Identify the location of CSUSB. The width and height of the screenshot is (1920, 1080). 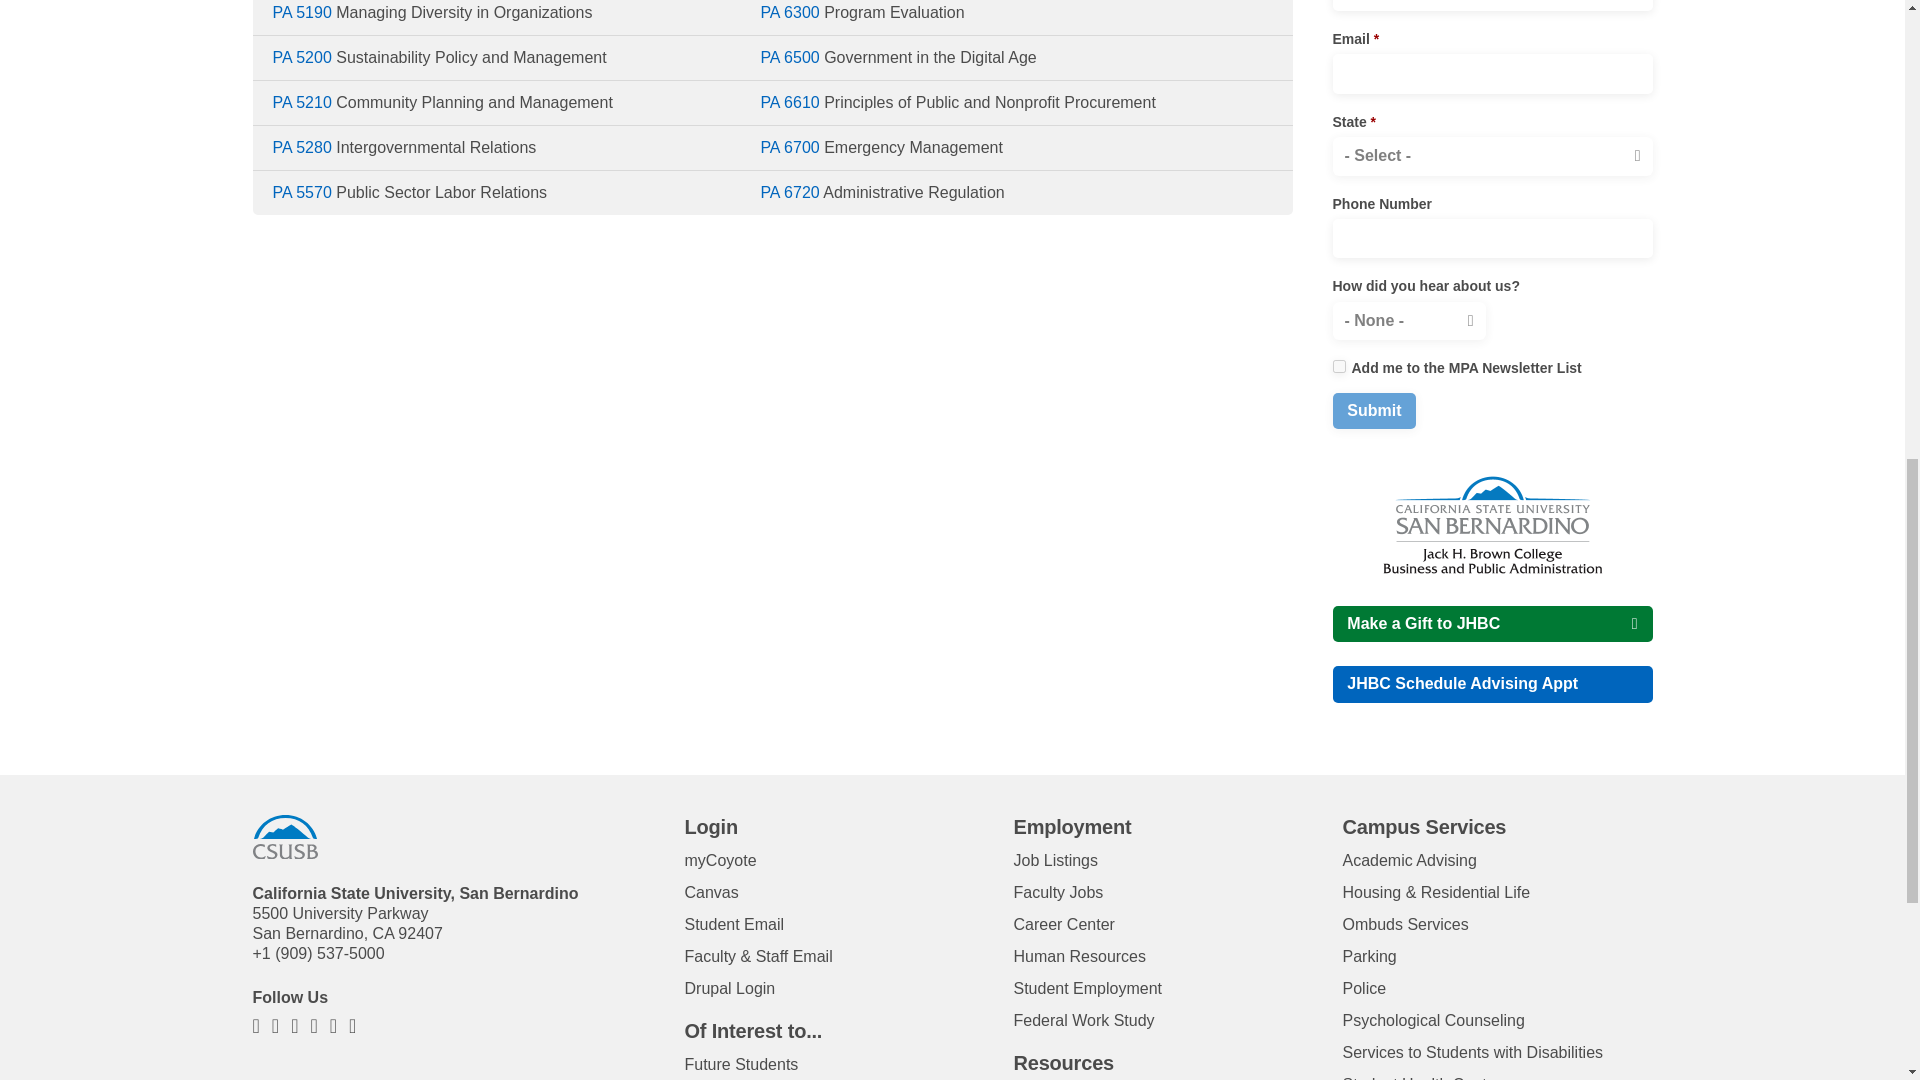
(284, 837).